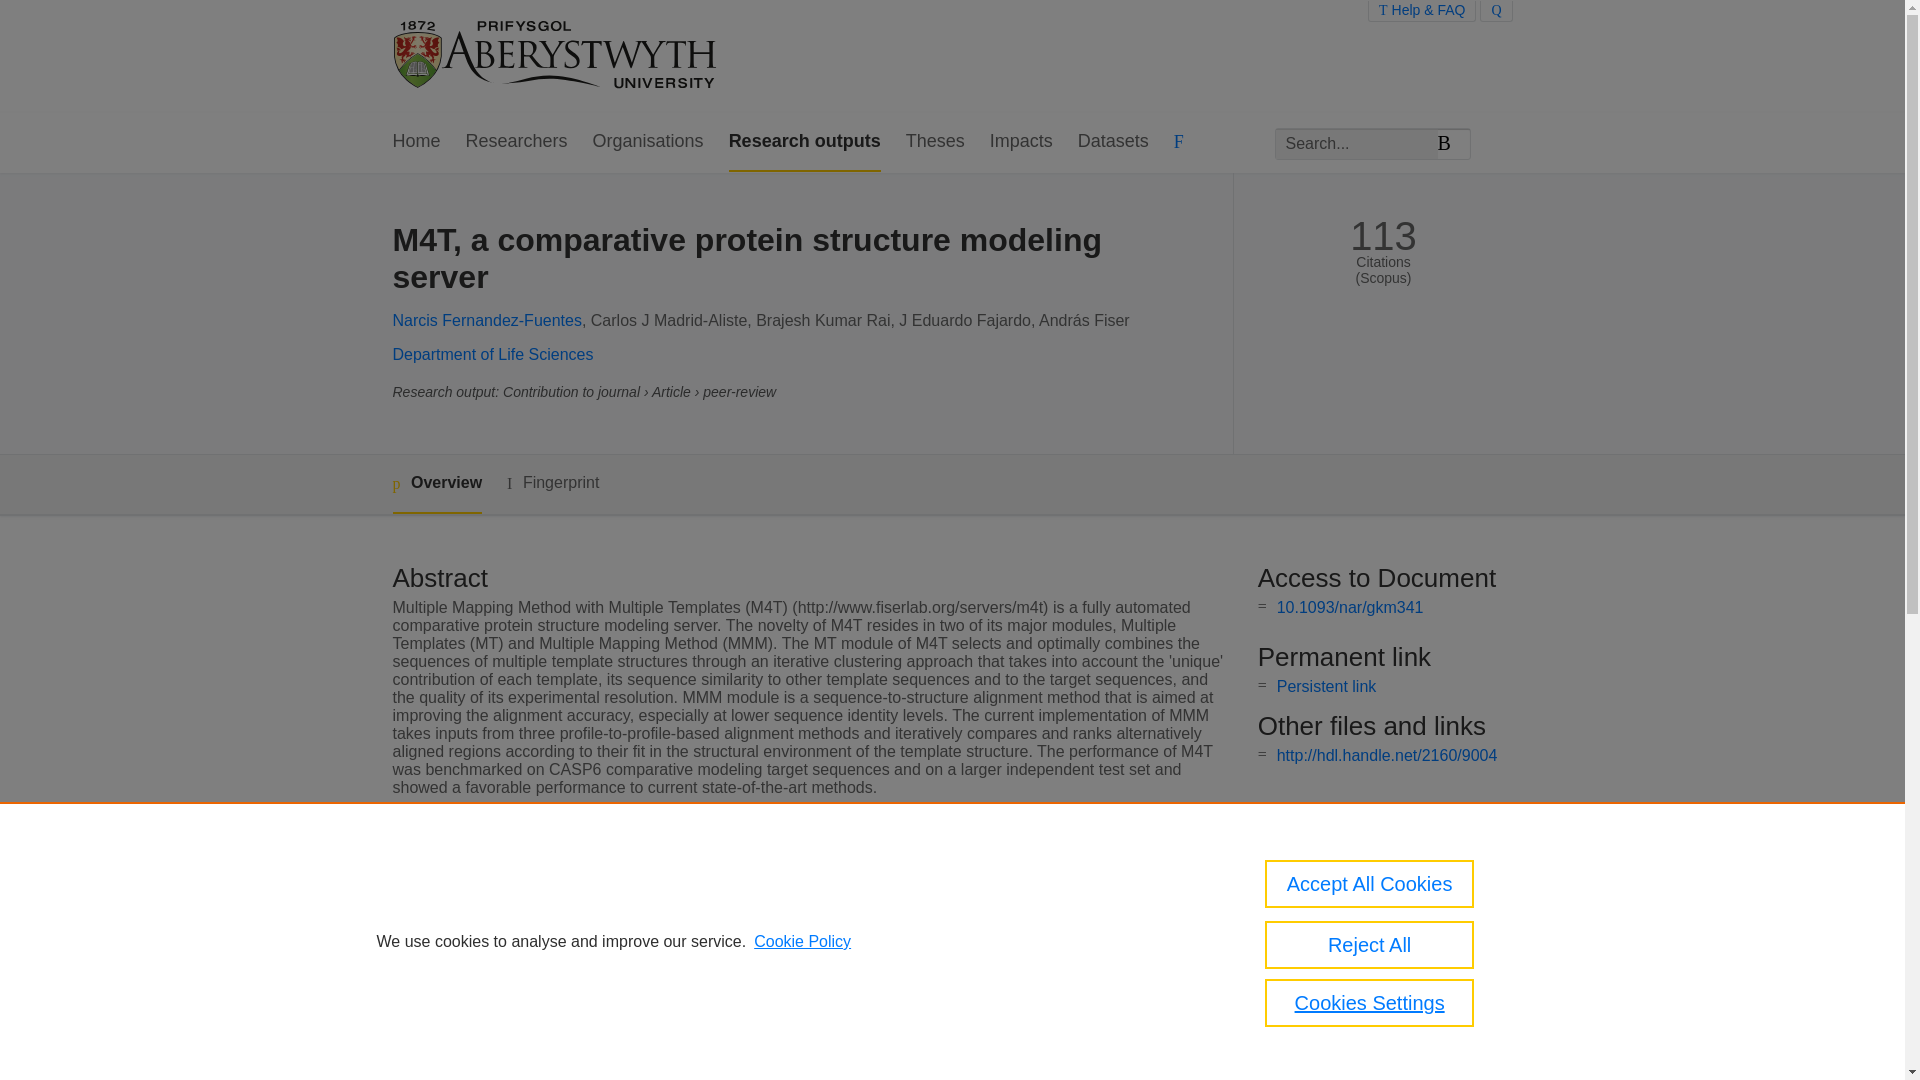 This screenshot has width=1920, height=1080. I want to click on Research outputs, so click(805, 142).